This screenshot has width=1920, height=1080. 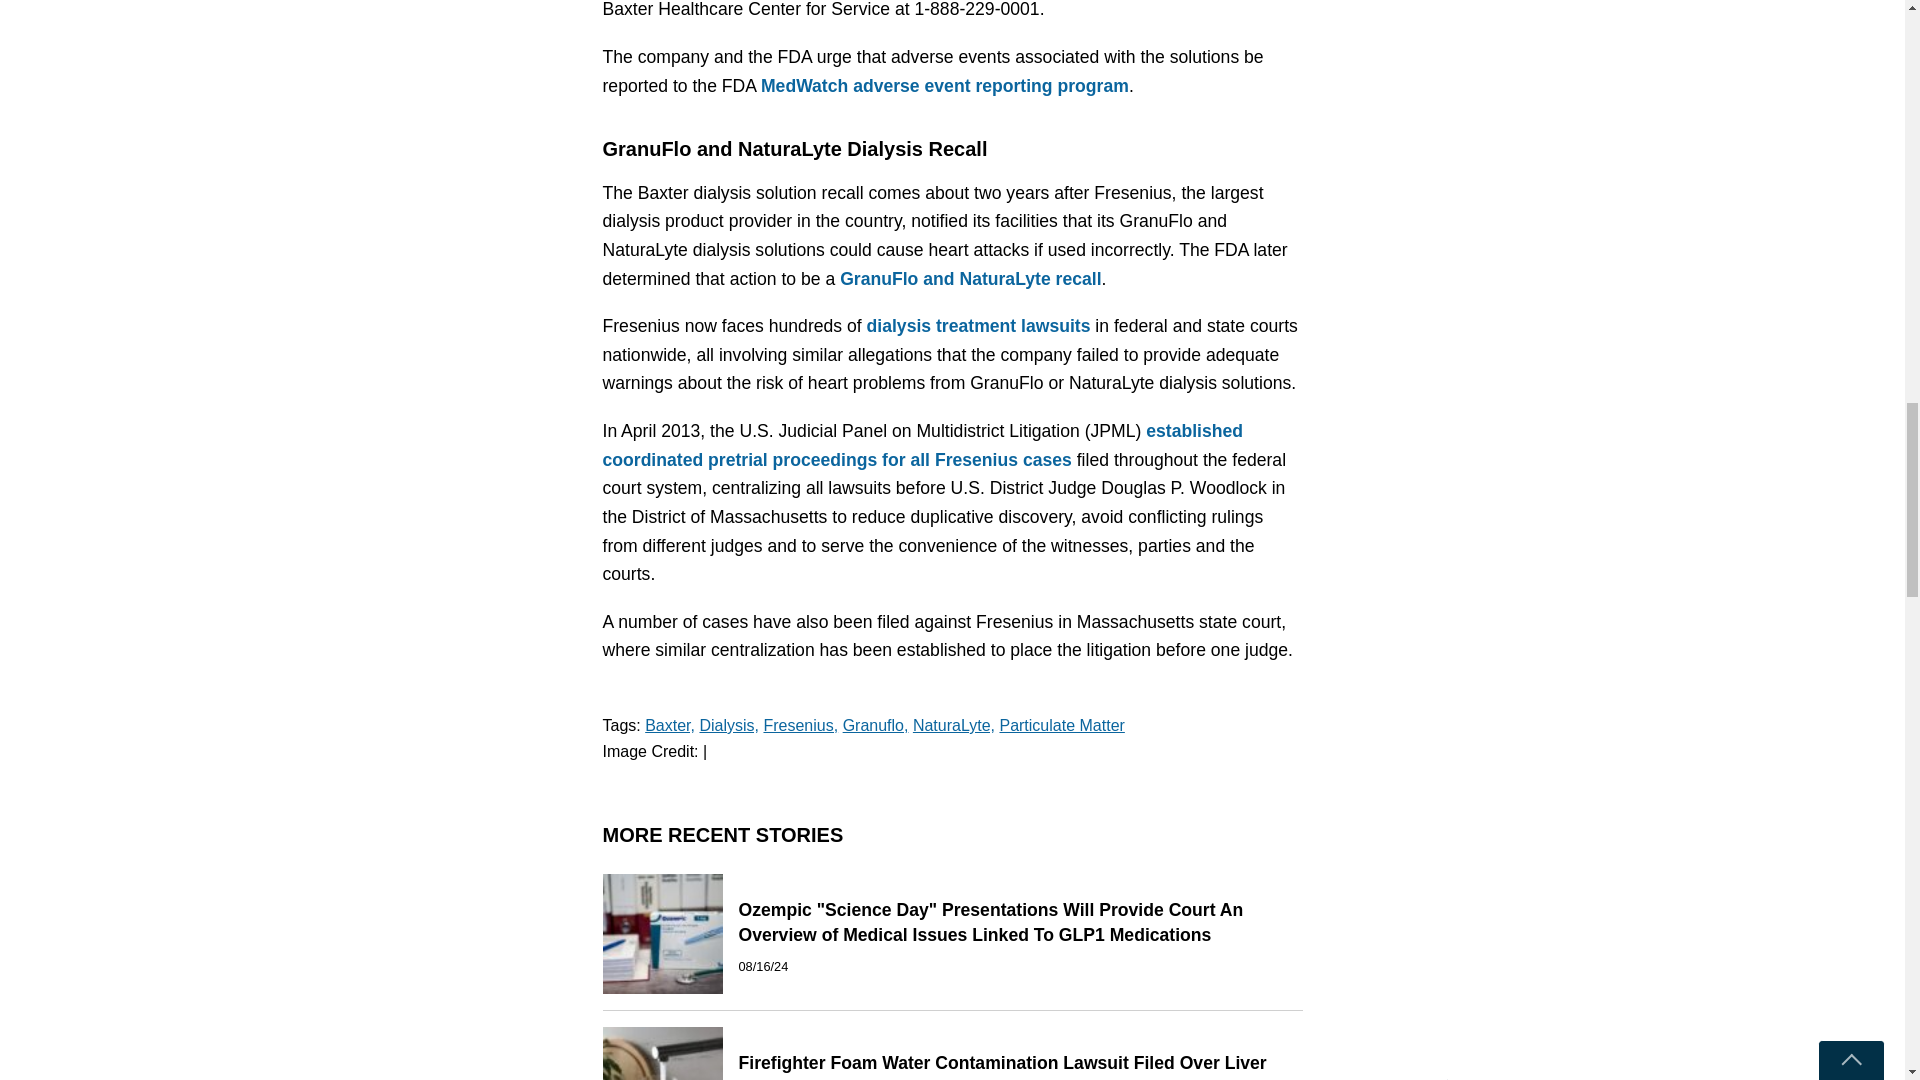 I want to click on MedWatch adverse event reporting program, so click(x=944, y=86).